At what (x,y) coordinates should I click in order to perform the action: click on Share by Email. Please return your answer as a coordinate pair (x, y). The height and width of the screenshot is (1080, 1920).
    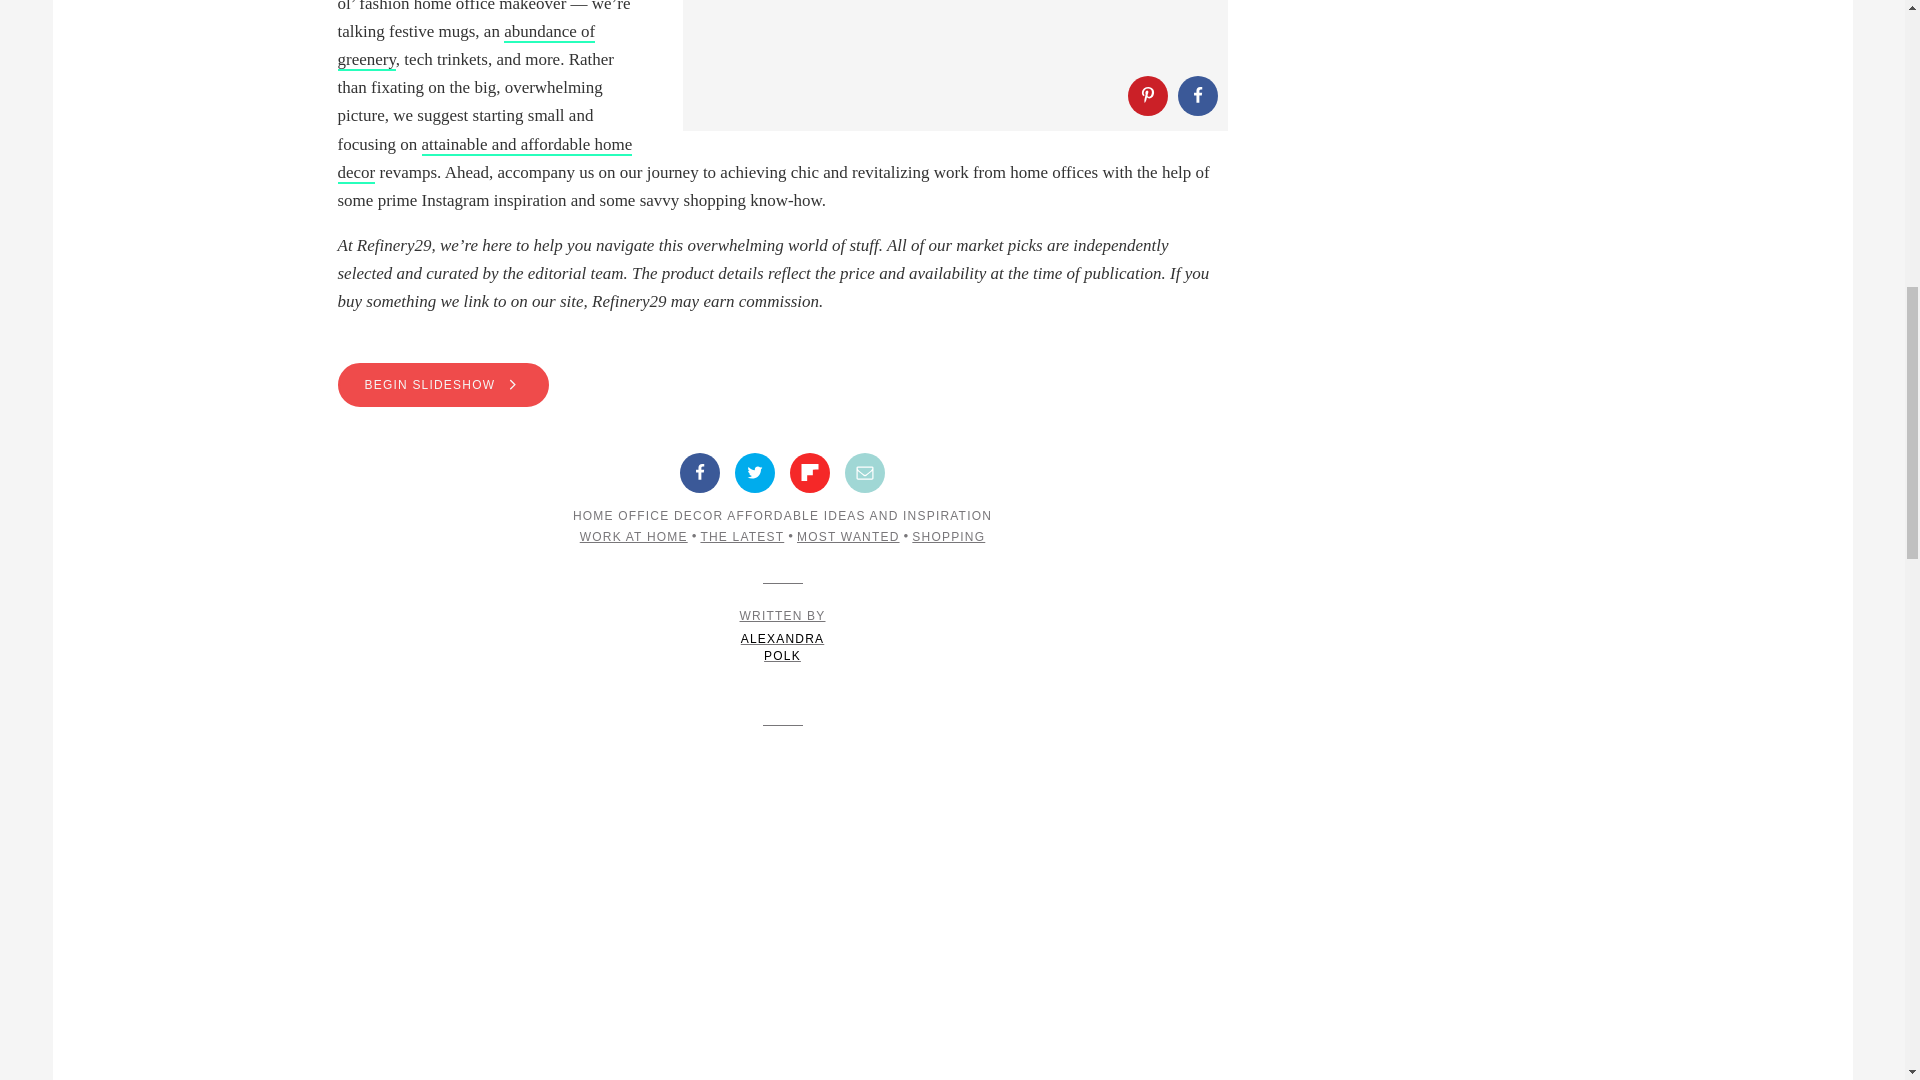
    Looking at the image, I should click on (864, 472).